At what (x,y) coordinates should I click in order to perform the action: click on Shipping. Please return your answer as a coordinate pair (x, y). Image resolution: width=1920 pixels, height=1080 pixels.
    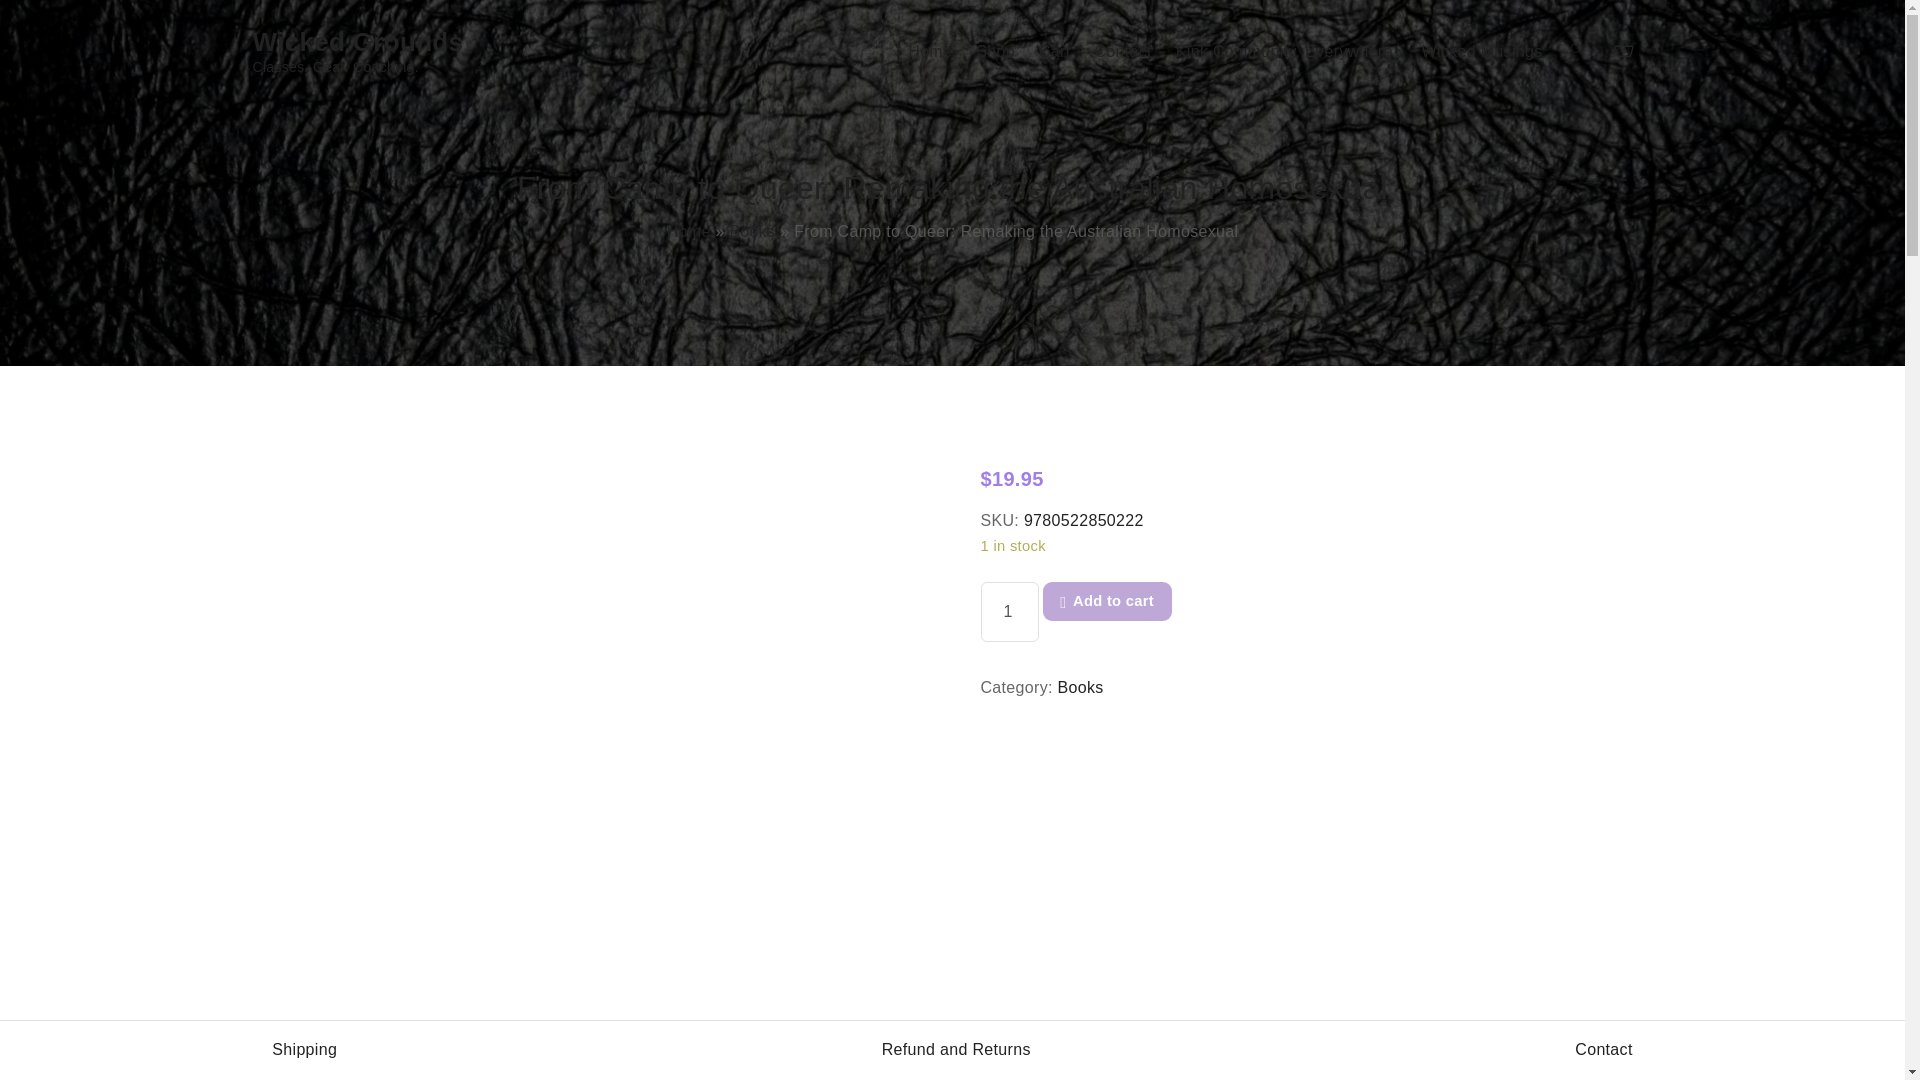
    Looking at the image, I should click on (304, 1050).